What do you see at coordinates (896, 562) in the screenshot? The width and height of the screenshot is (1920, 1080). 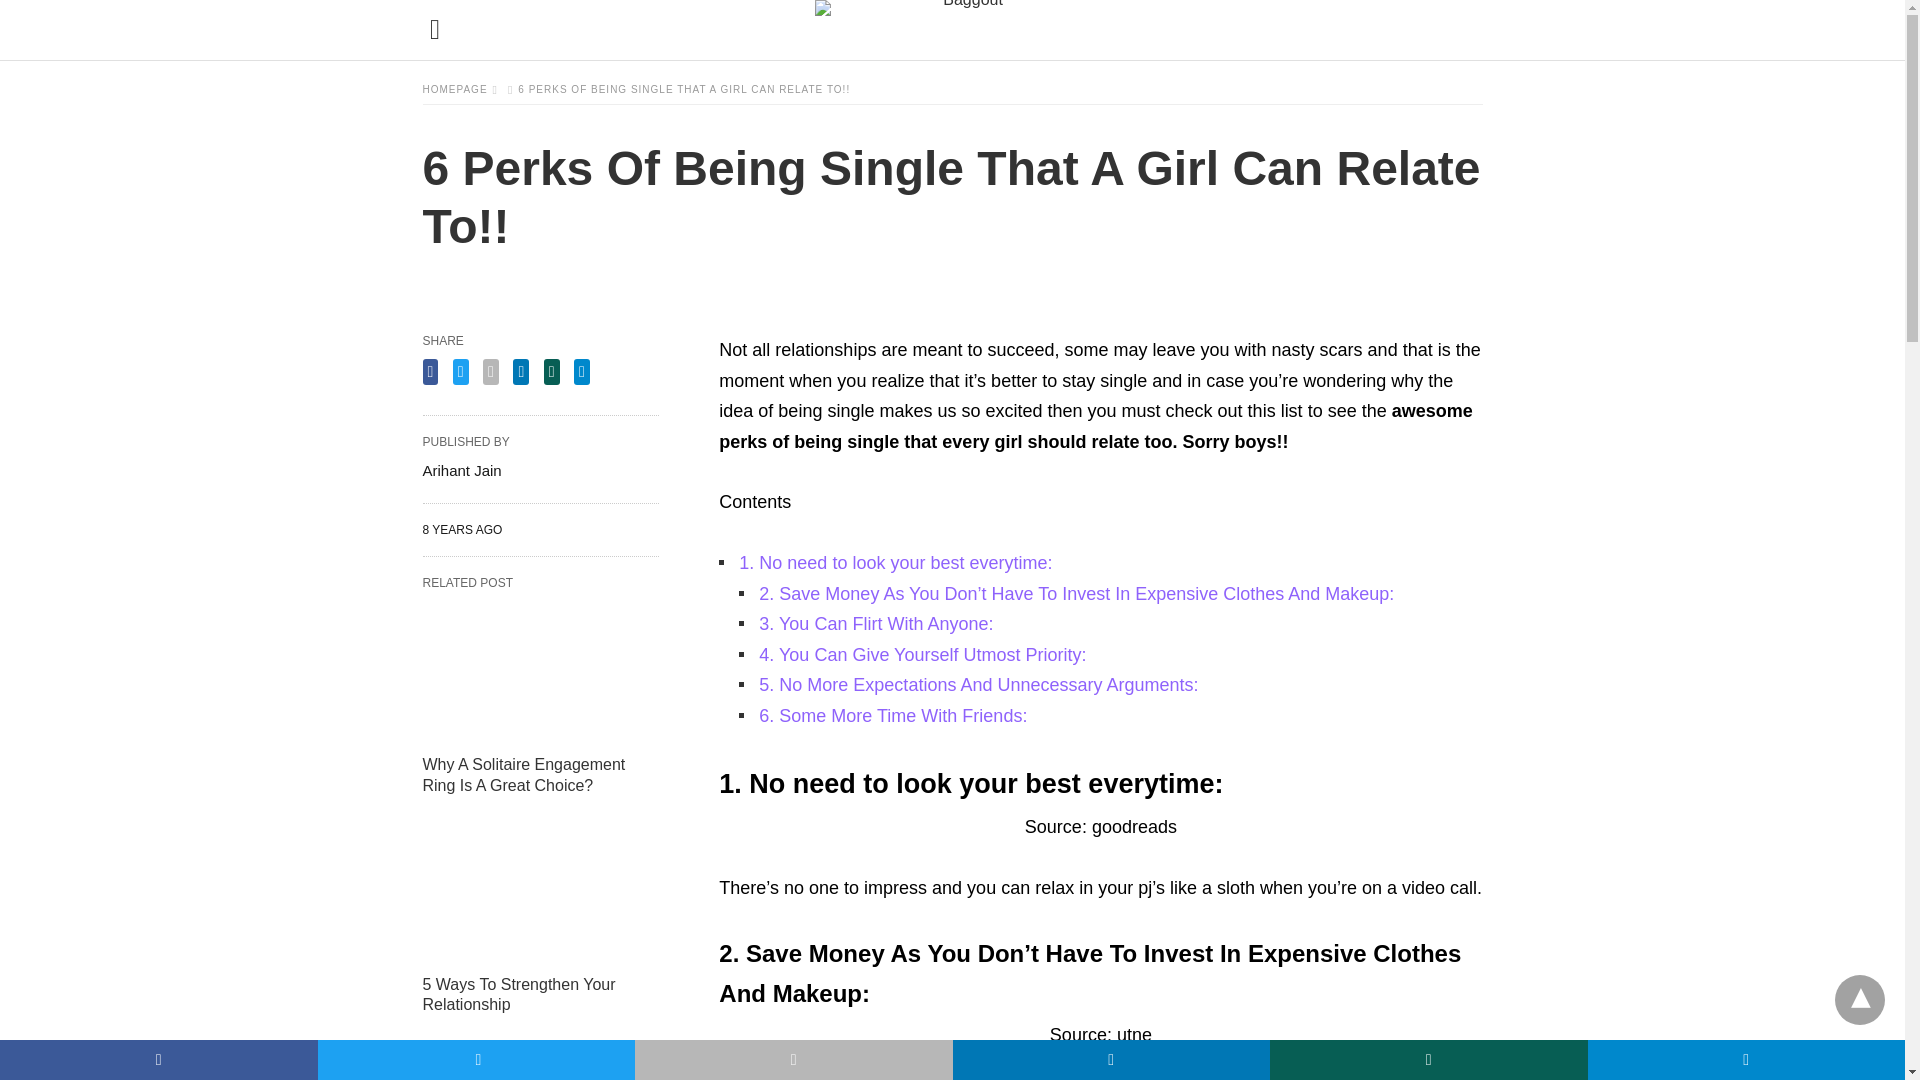 I see `1. No need to look your best everytime:` at bounding box center [896, 562].